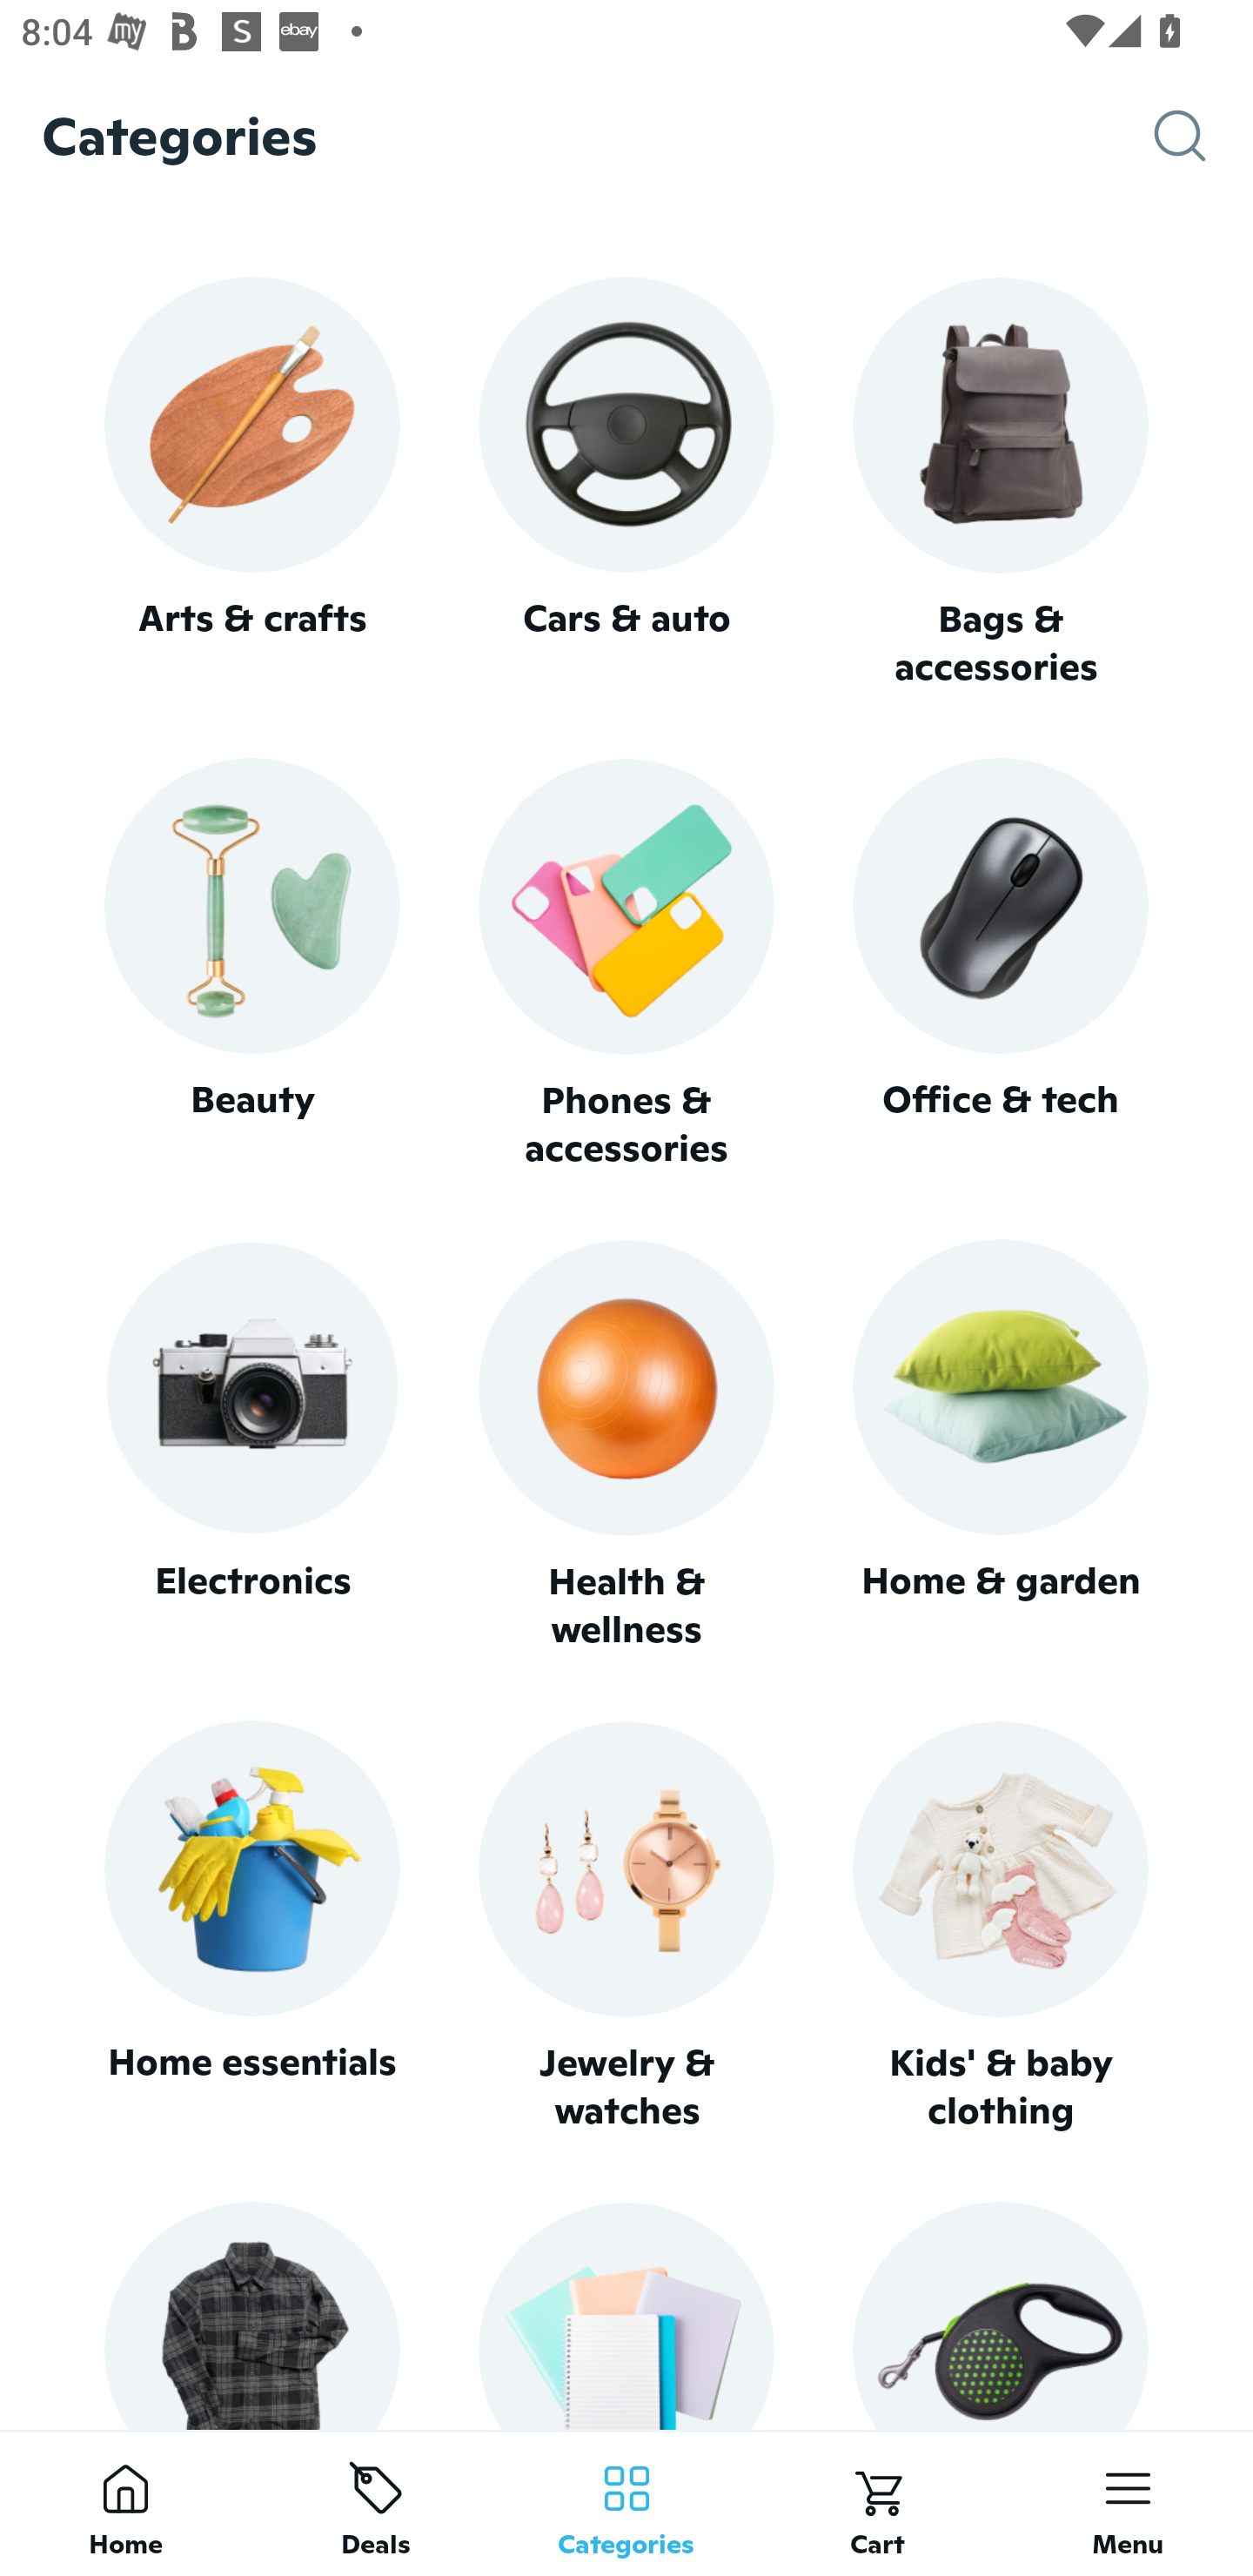 The image size is (1253, 2576). What do you see at coordinates (626, 966) in the screenshot?
I see `Phones & accessories` at bounding box center [626, 966].